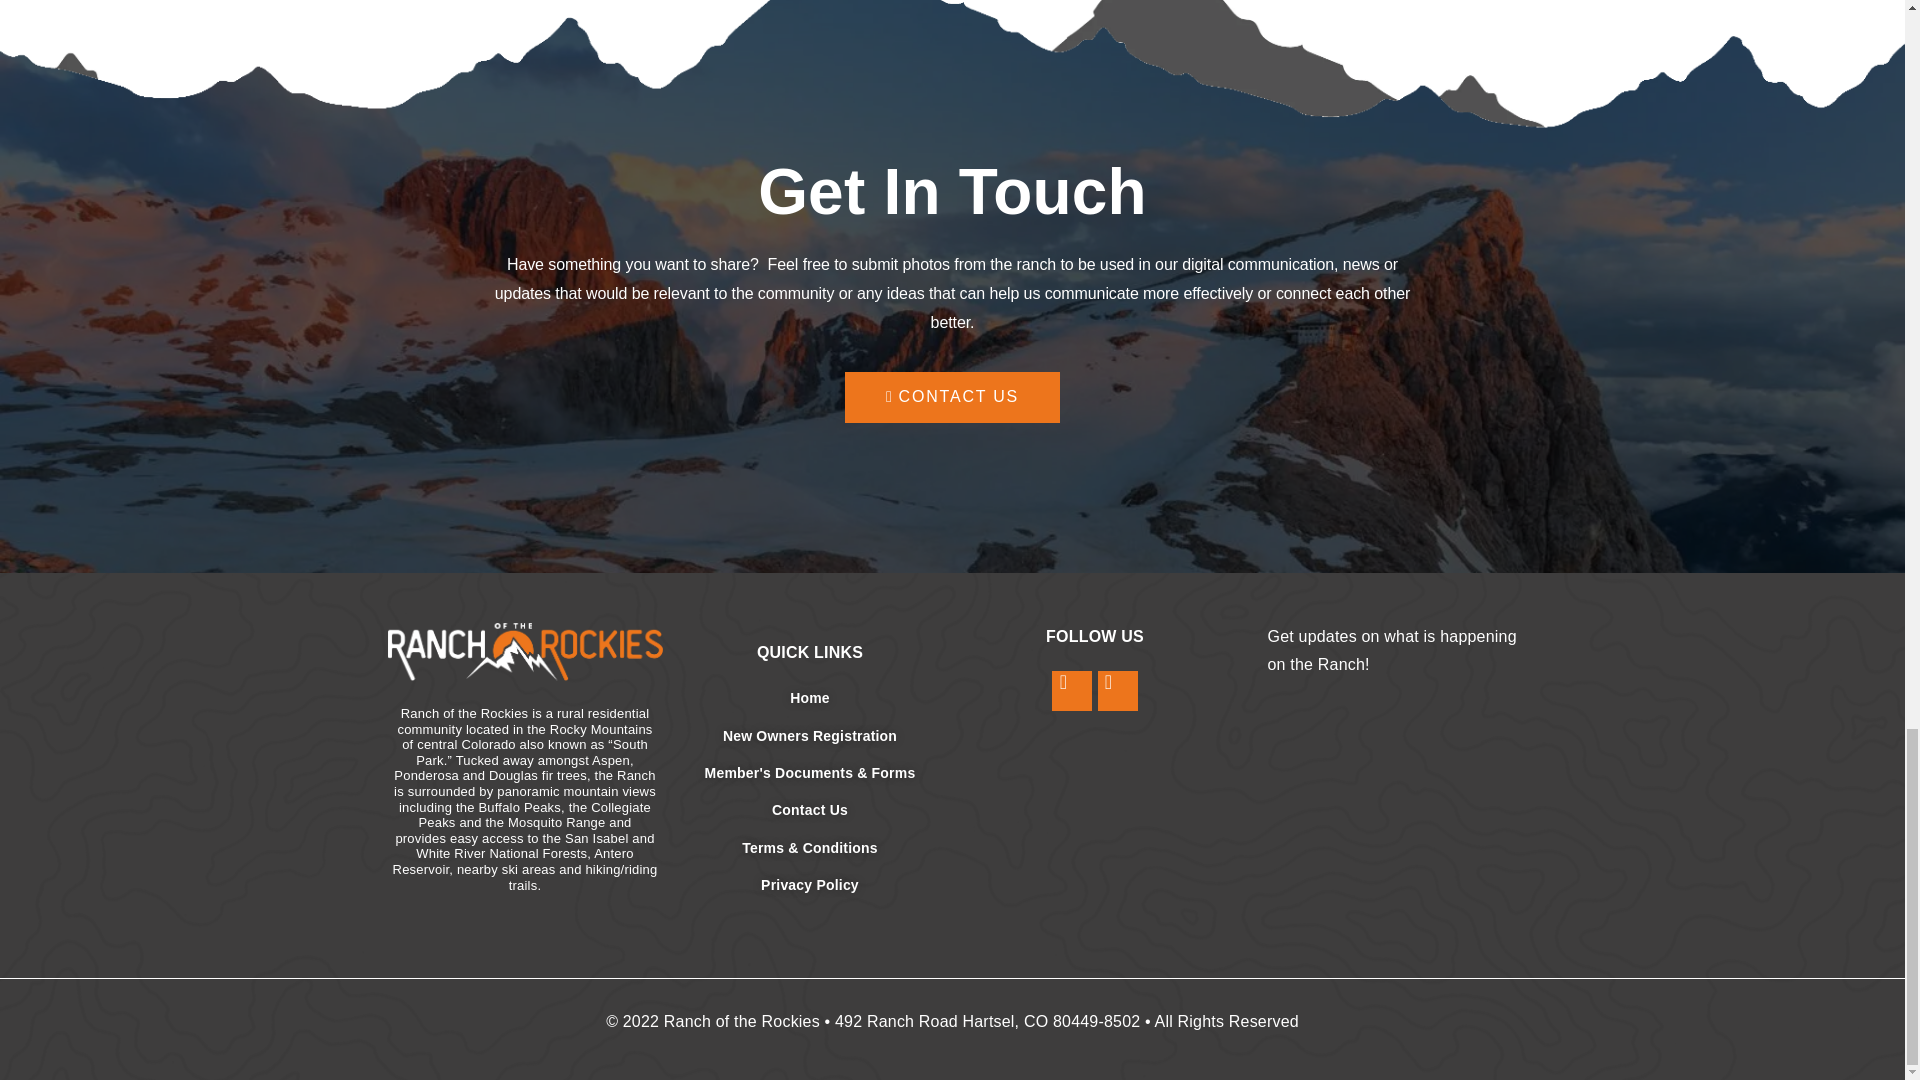 The height and width of the screenshot is (1080, 1920). Describe the element at coordinates (808, 810) in the screenshot. I see `Contact Us` at that location.